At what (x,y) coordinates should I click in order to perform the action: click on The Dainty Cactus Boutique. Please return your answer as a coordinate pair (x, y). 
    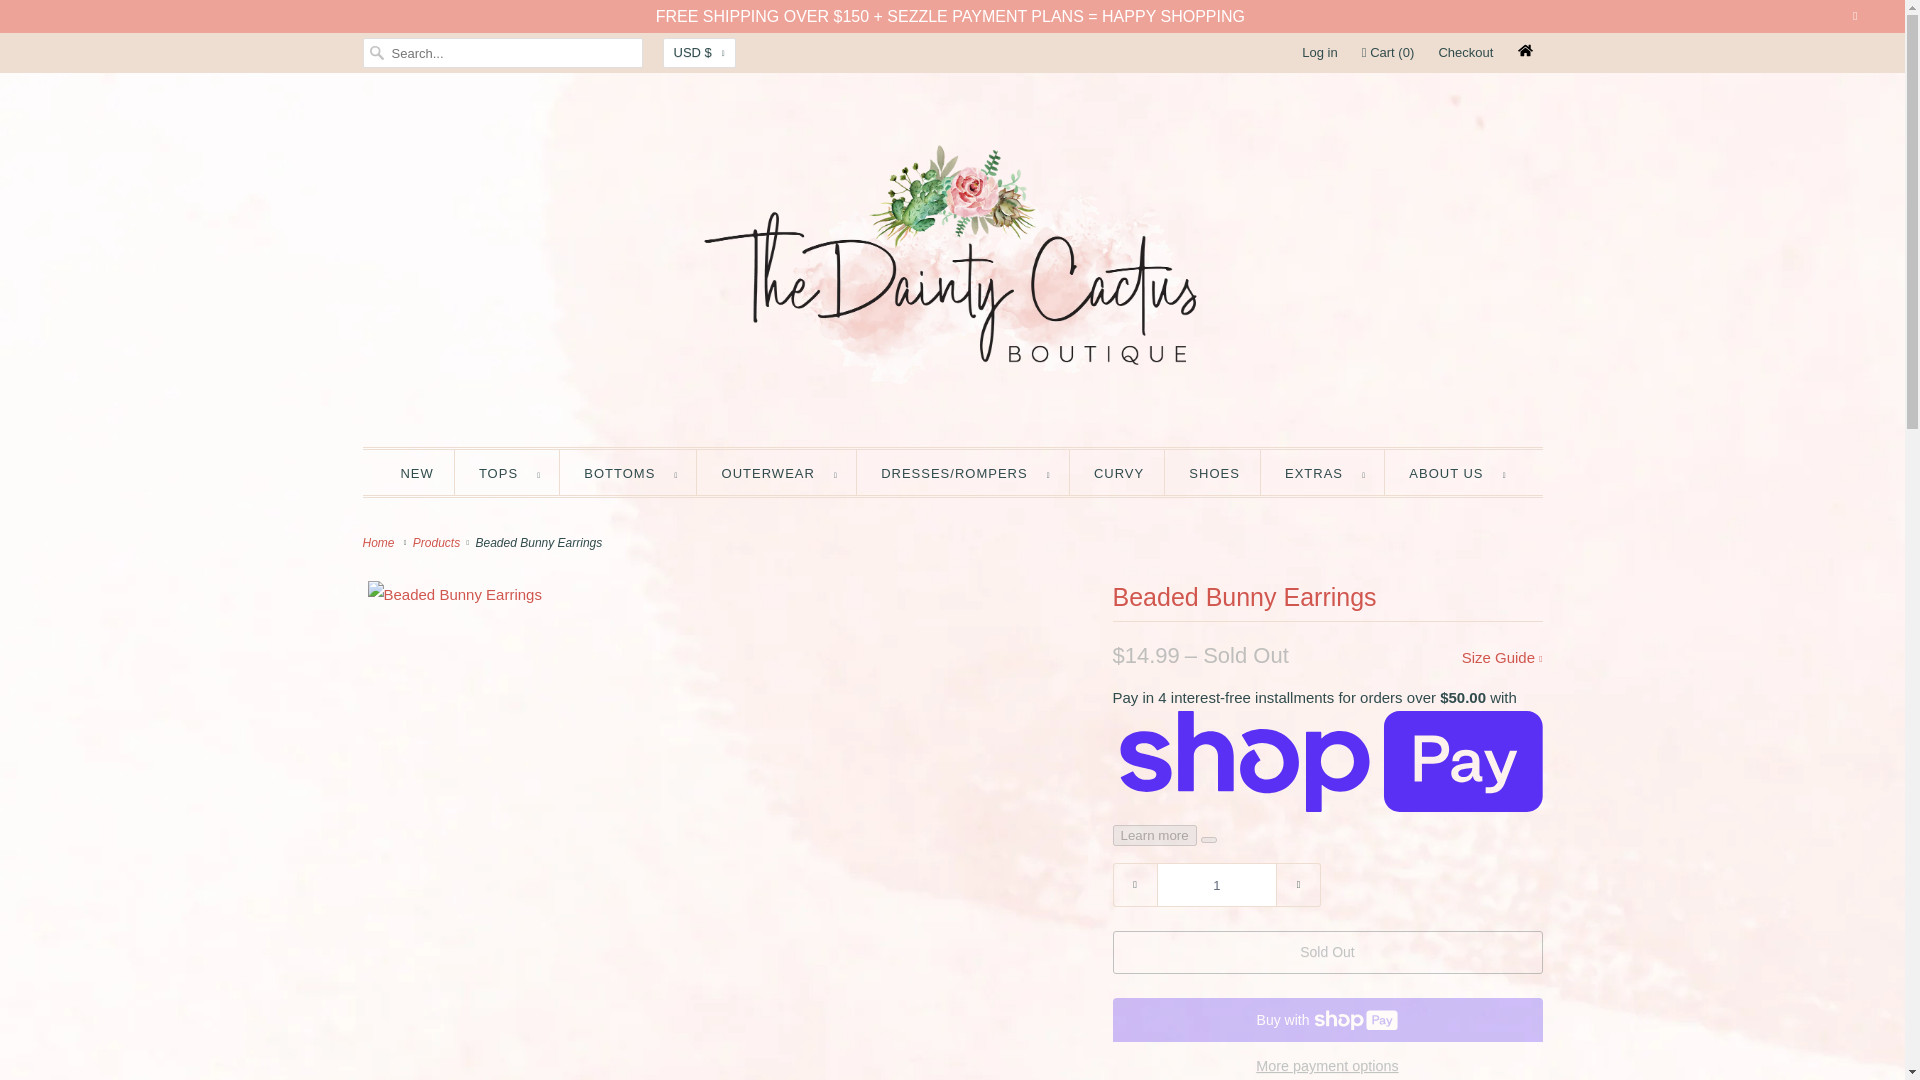
    Looking at the image, I should click on (380, 542).